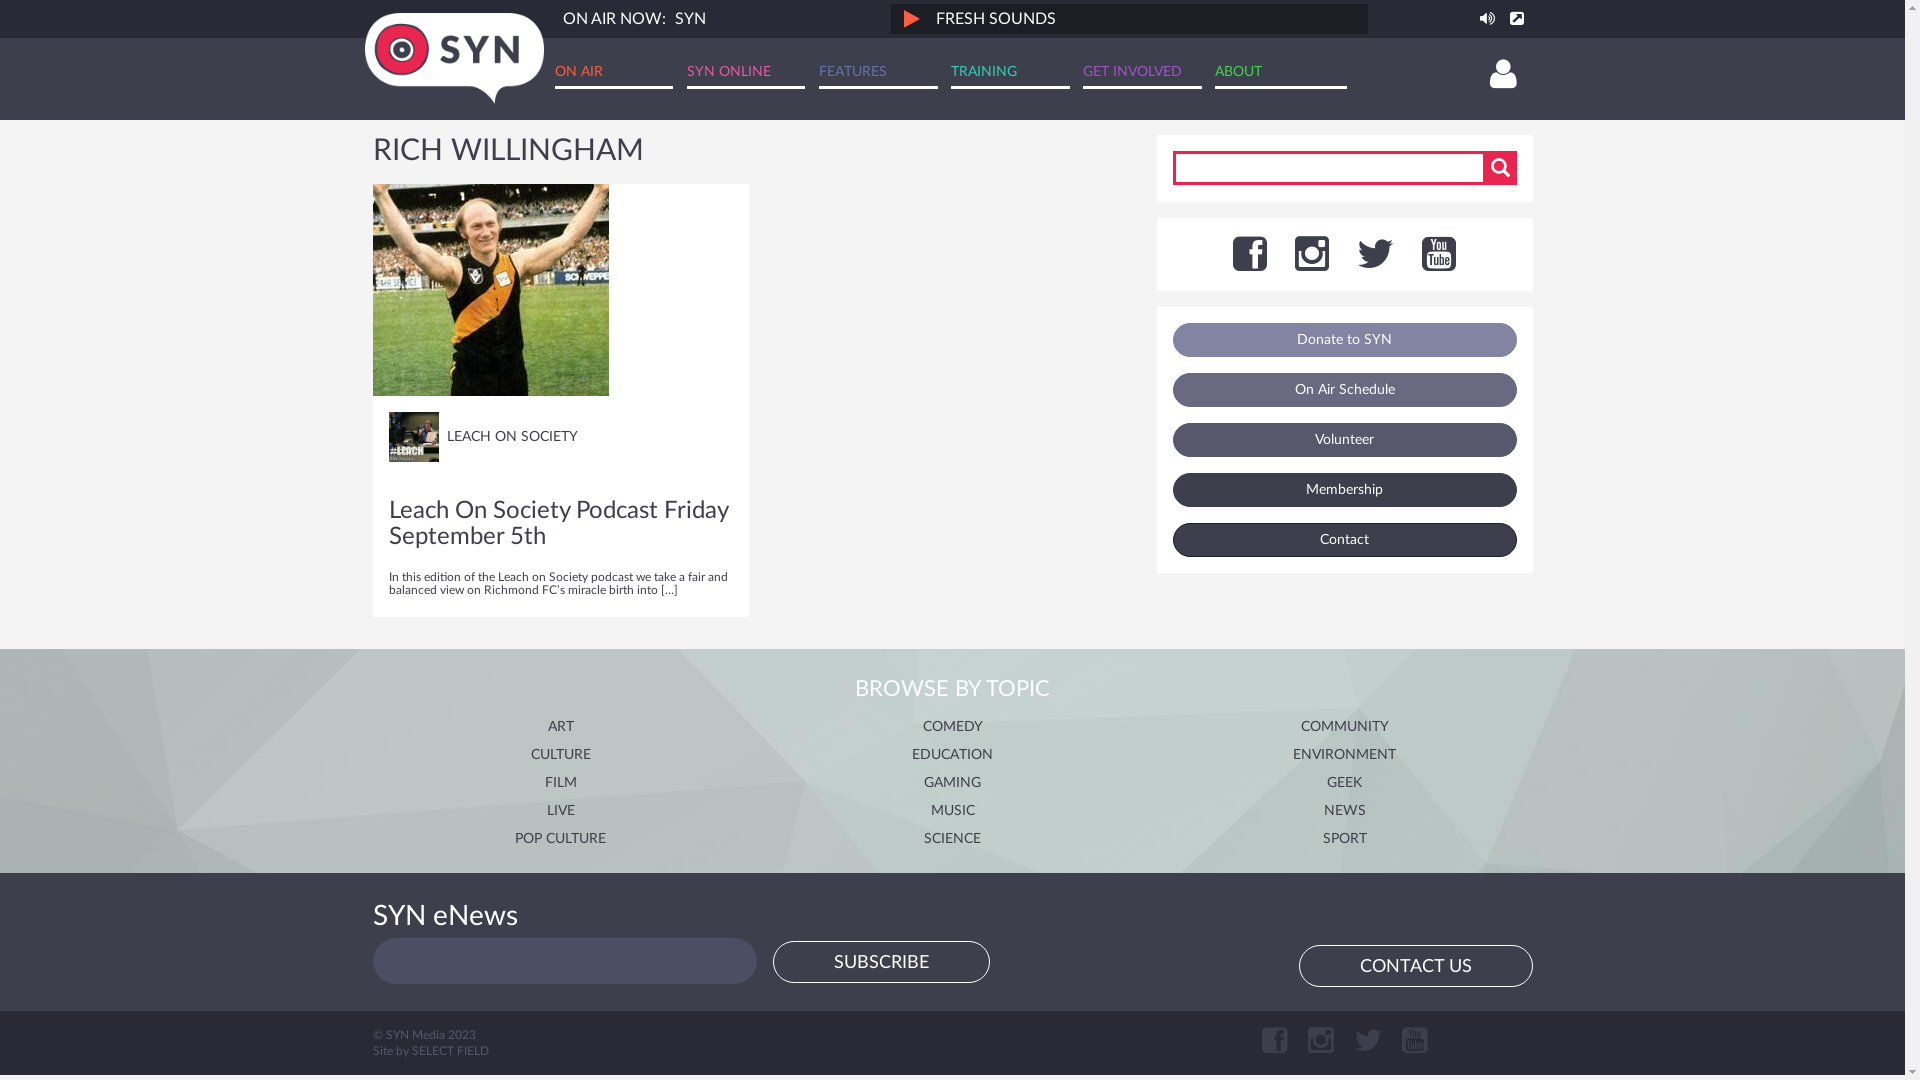  Describe the element at coordinates (1344, 783) in the screenshot. I see `GEEK` at that location.